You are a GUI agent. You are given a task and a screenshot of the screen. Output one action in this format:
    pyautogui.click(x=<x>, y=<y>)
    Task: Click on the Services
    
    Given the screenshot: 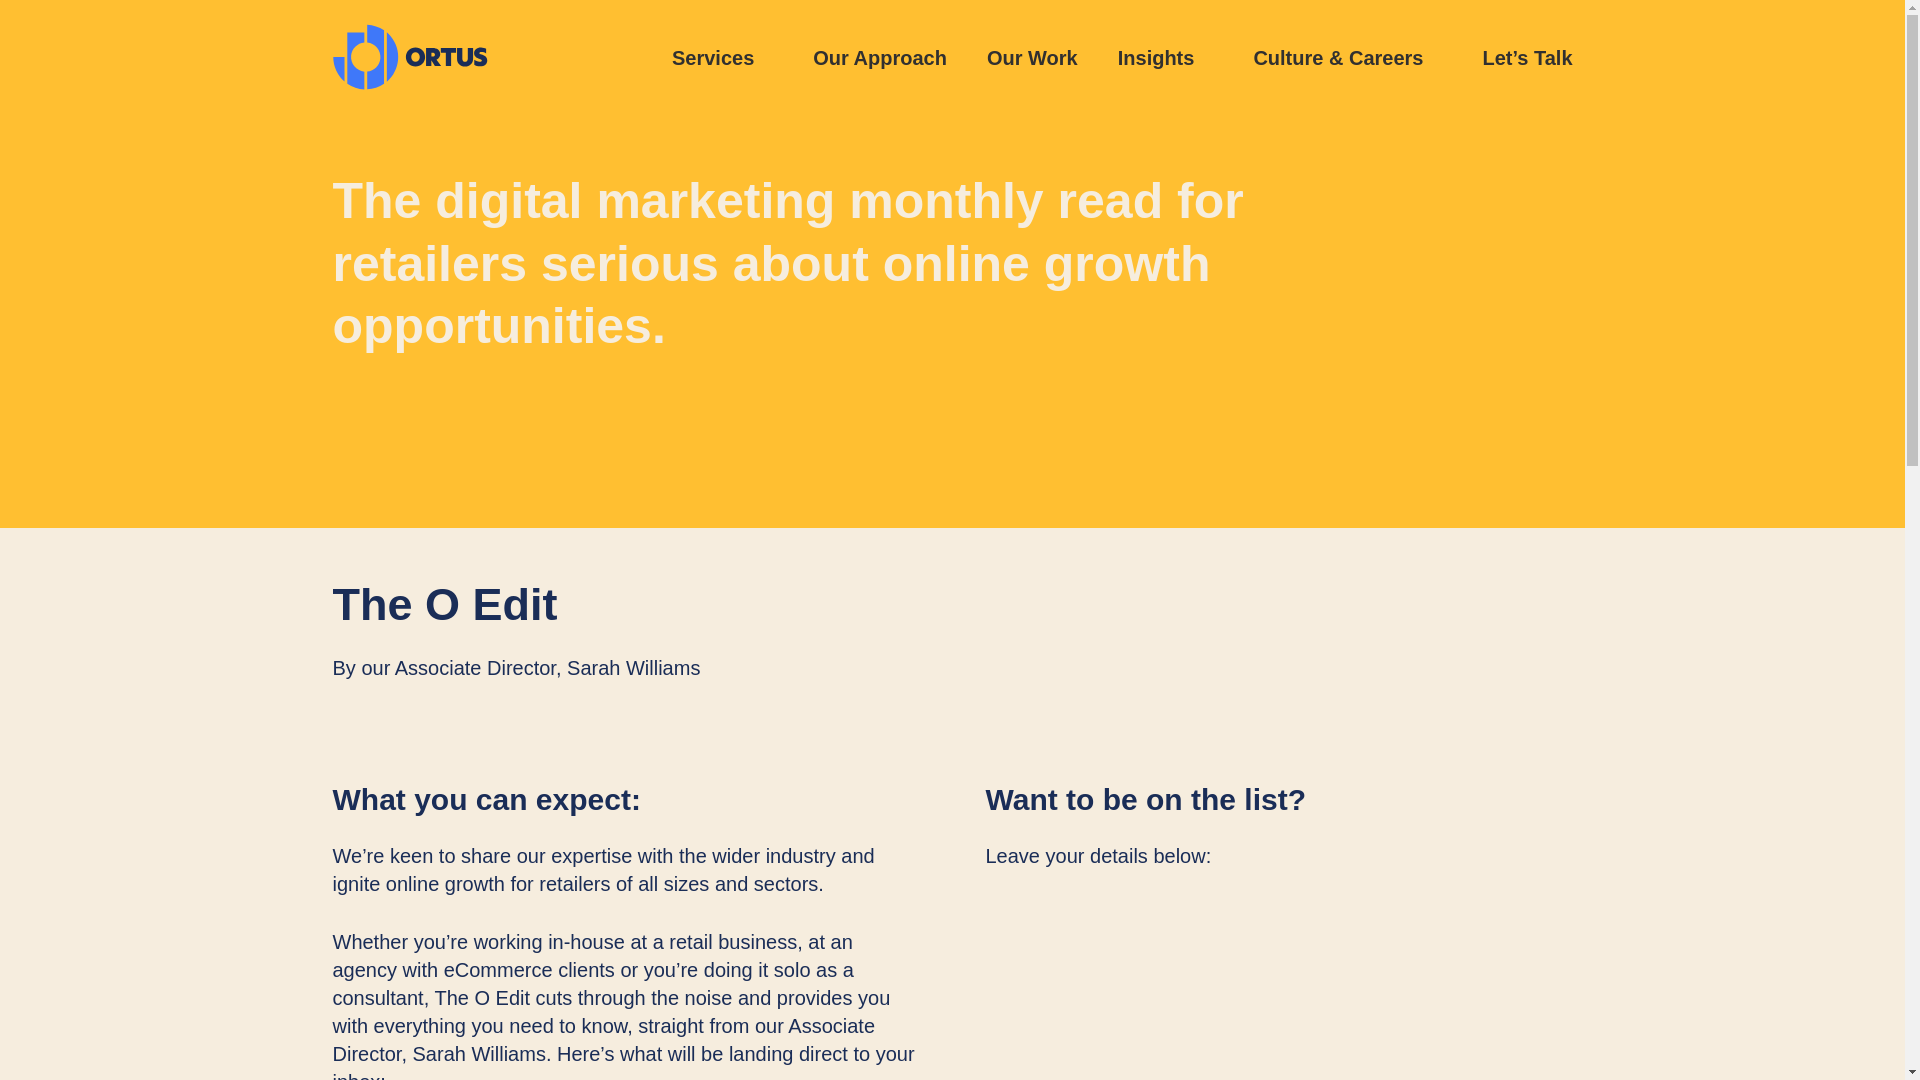 What is the action you would take?
    pyautogui.click(x=722, y=58)
    